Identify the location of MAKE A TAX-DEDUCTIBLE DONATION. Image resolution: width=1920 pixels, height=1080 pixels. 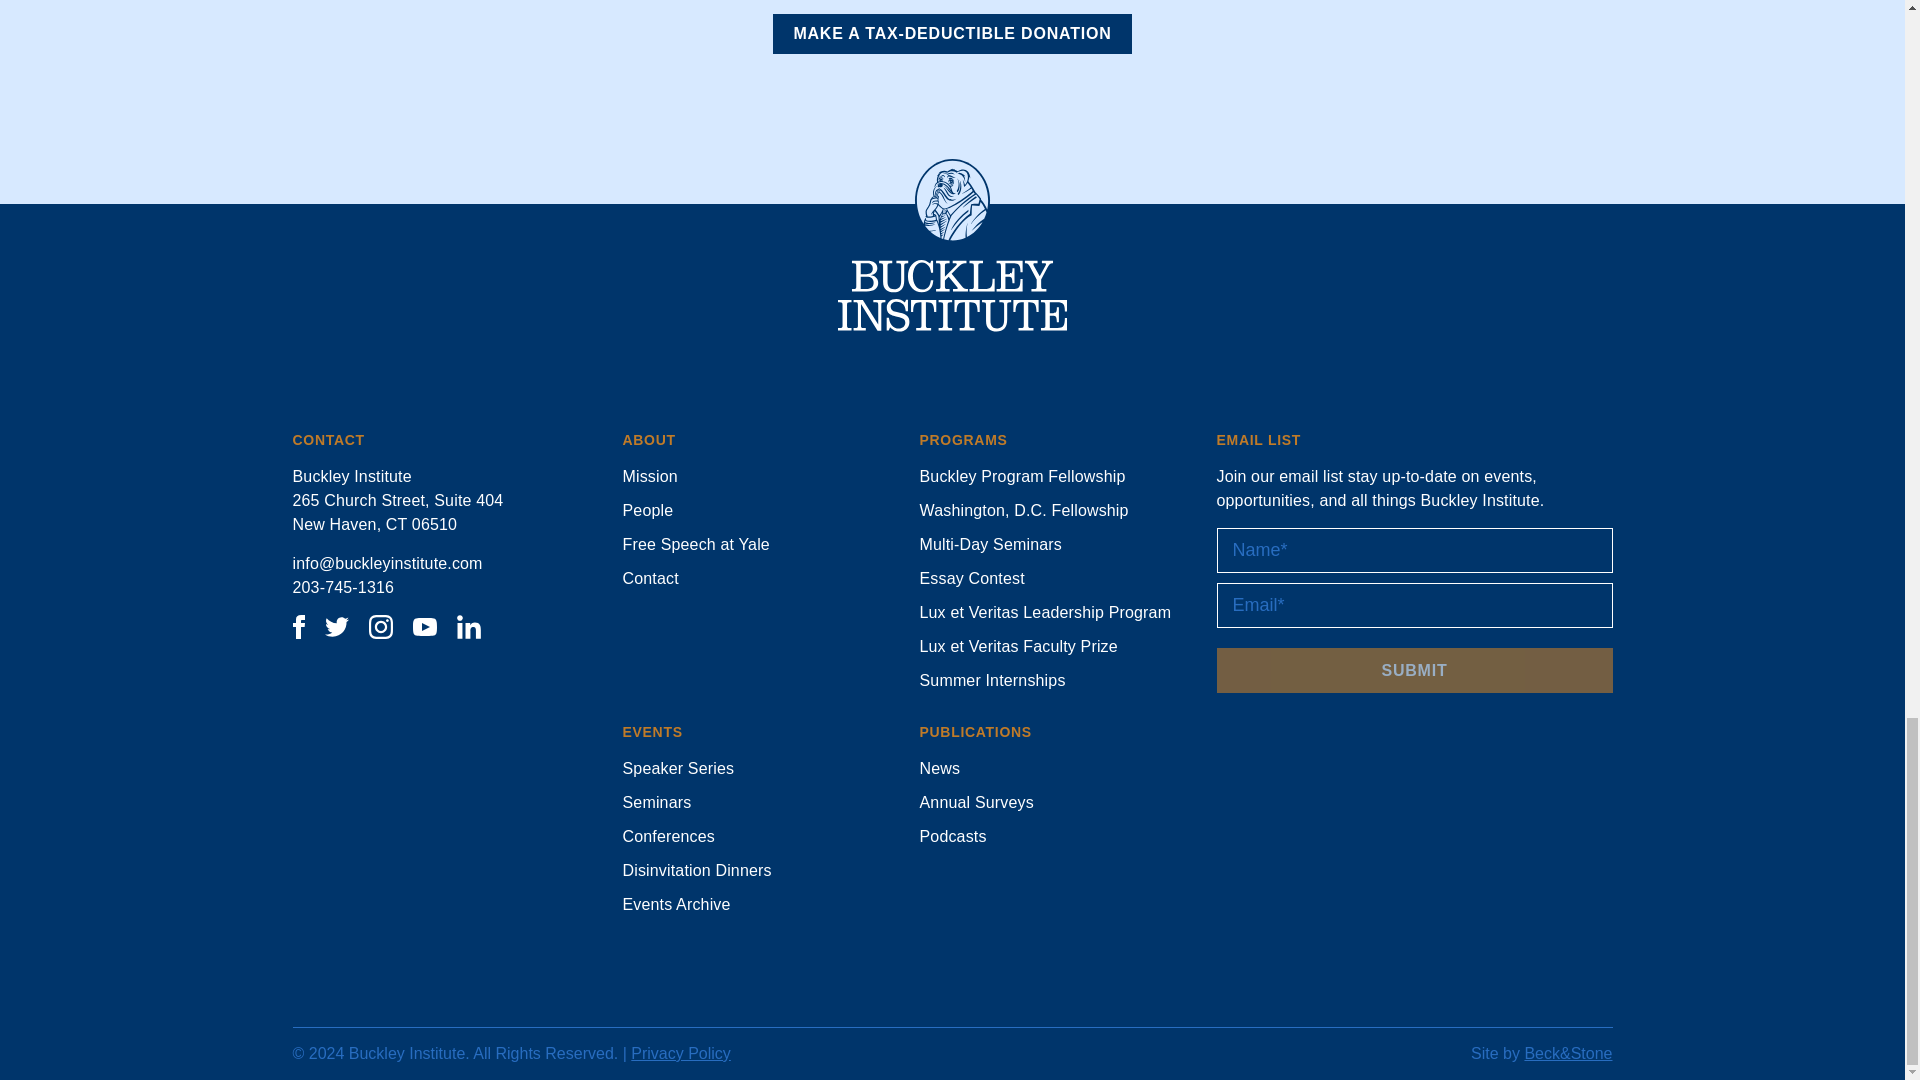
(952, 34).